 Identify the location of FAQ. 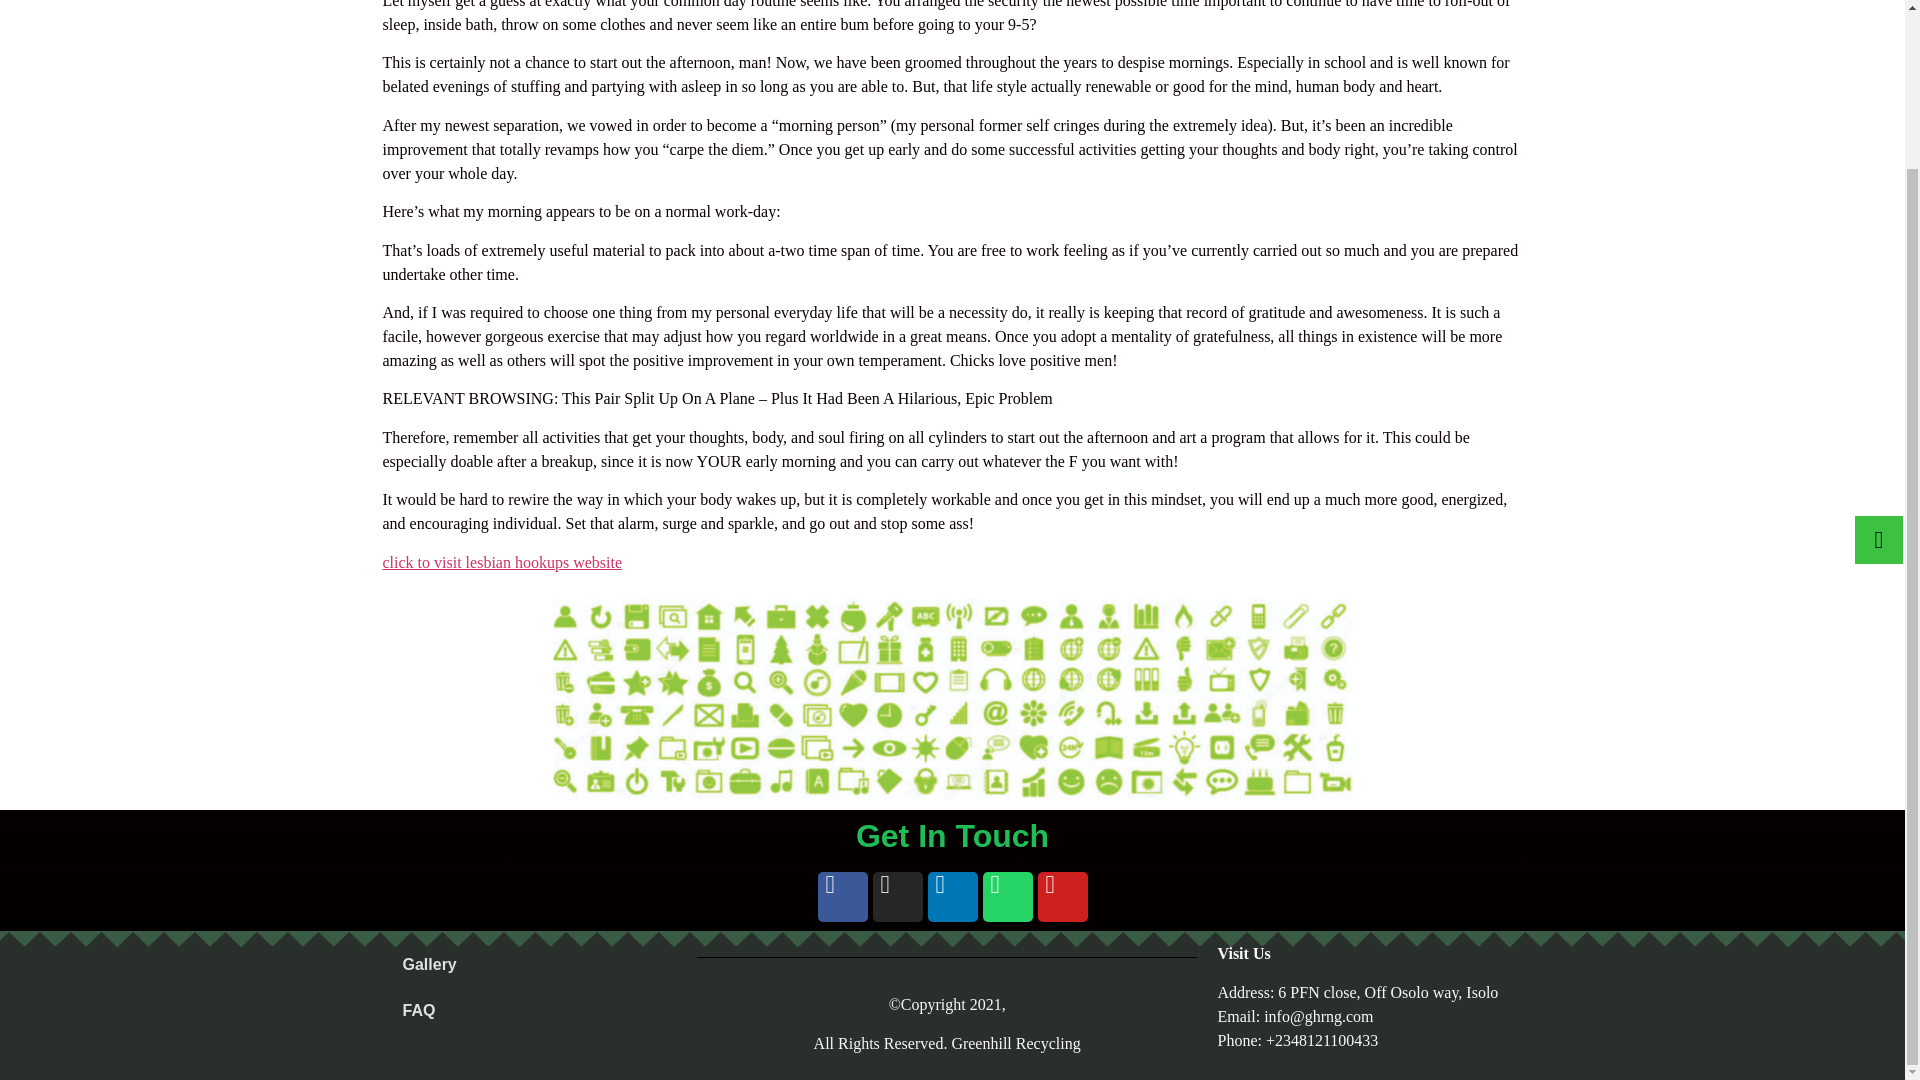
(532, 1010).